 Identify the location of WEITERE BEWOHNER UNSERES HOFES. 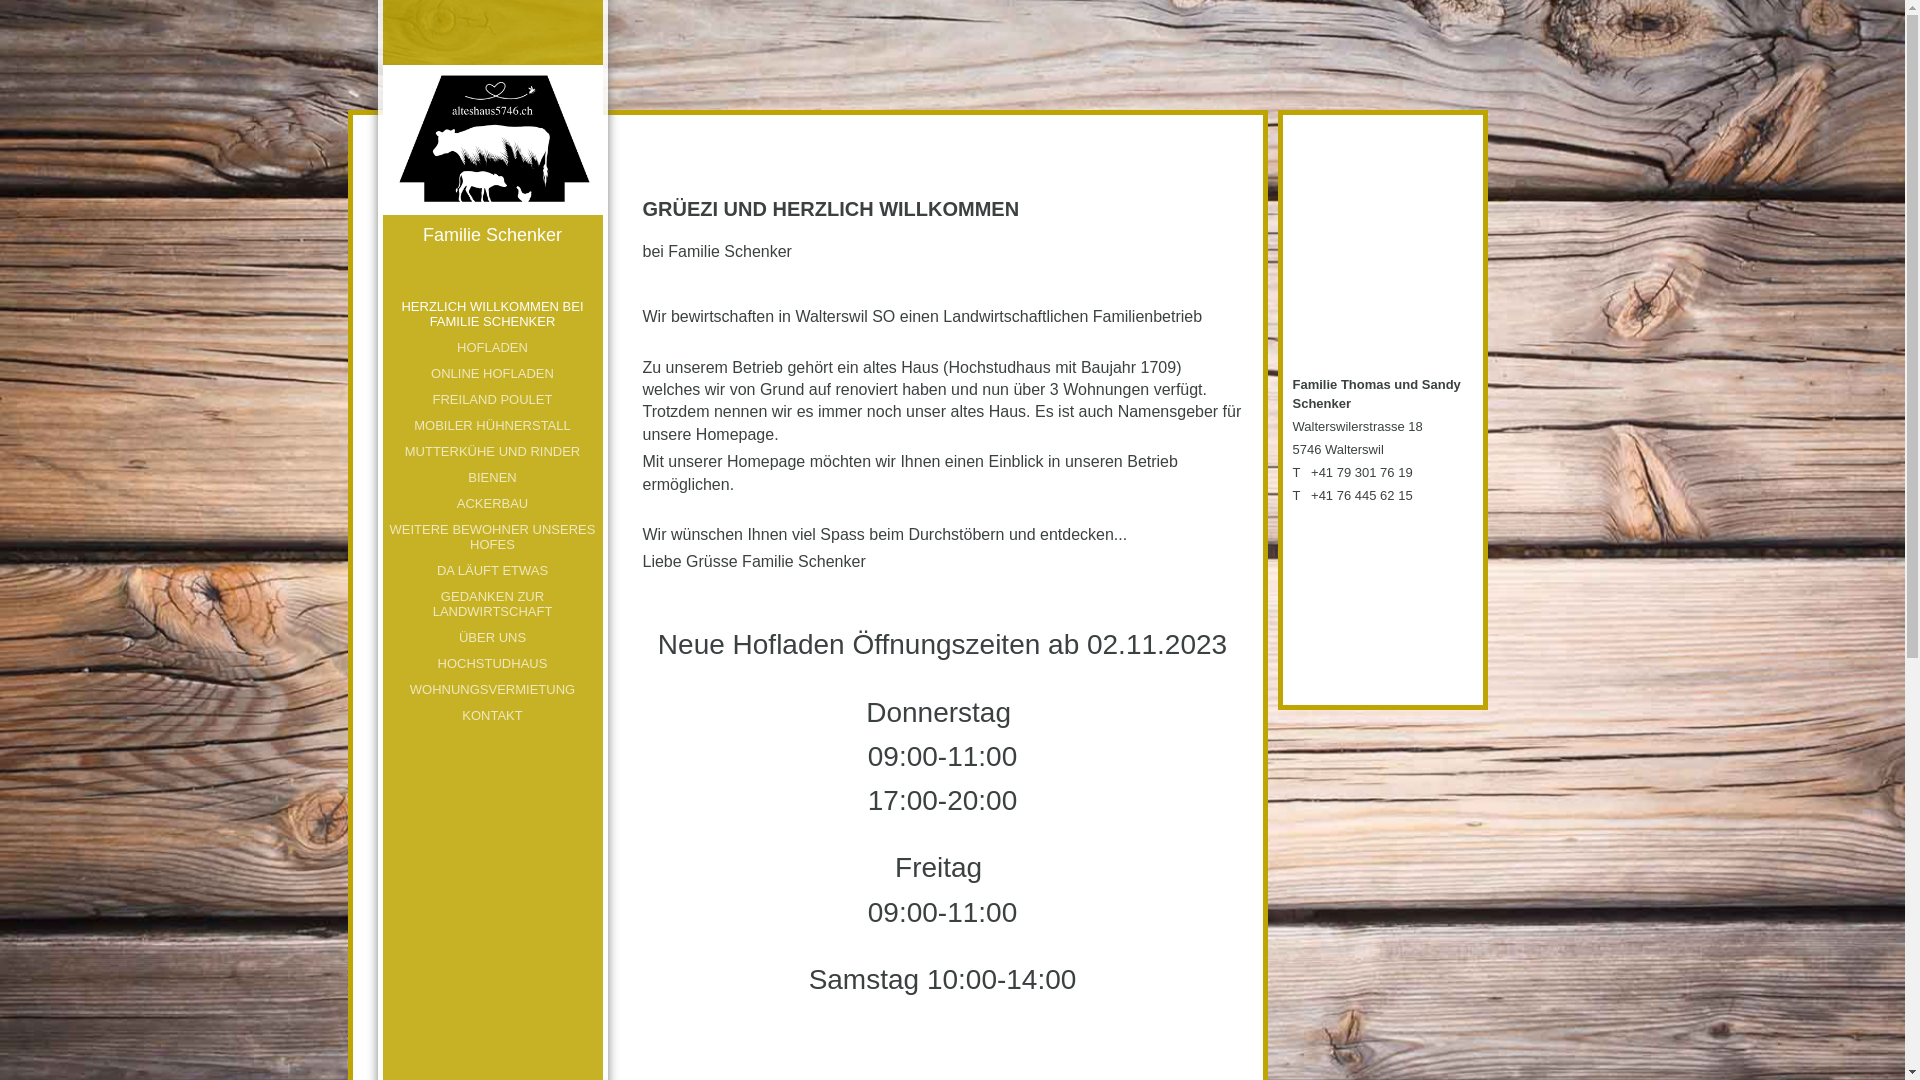
(492, 537).